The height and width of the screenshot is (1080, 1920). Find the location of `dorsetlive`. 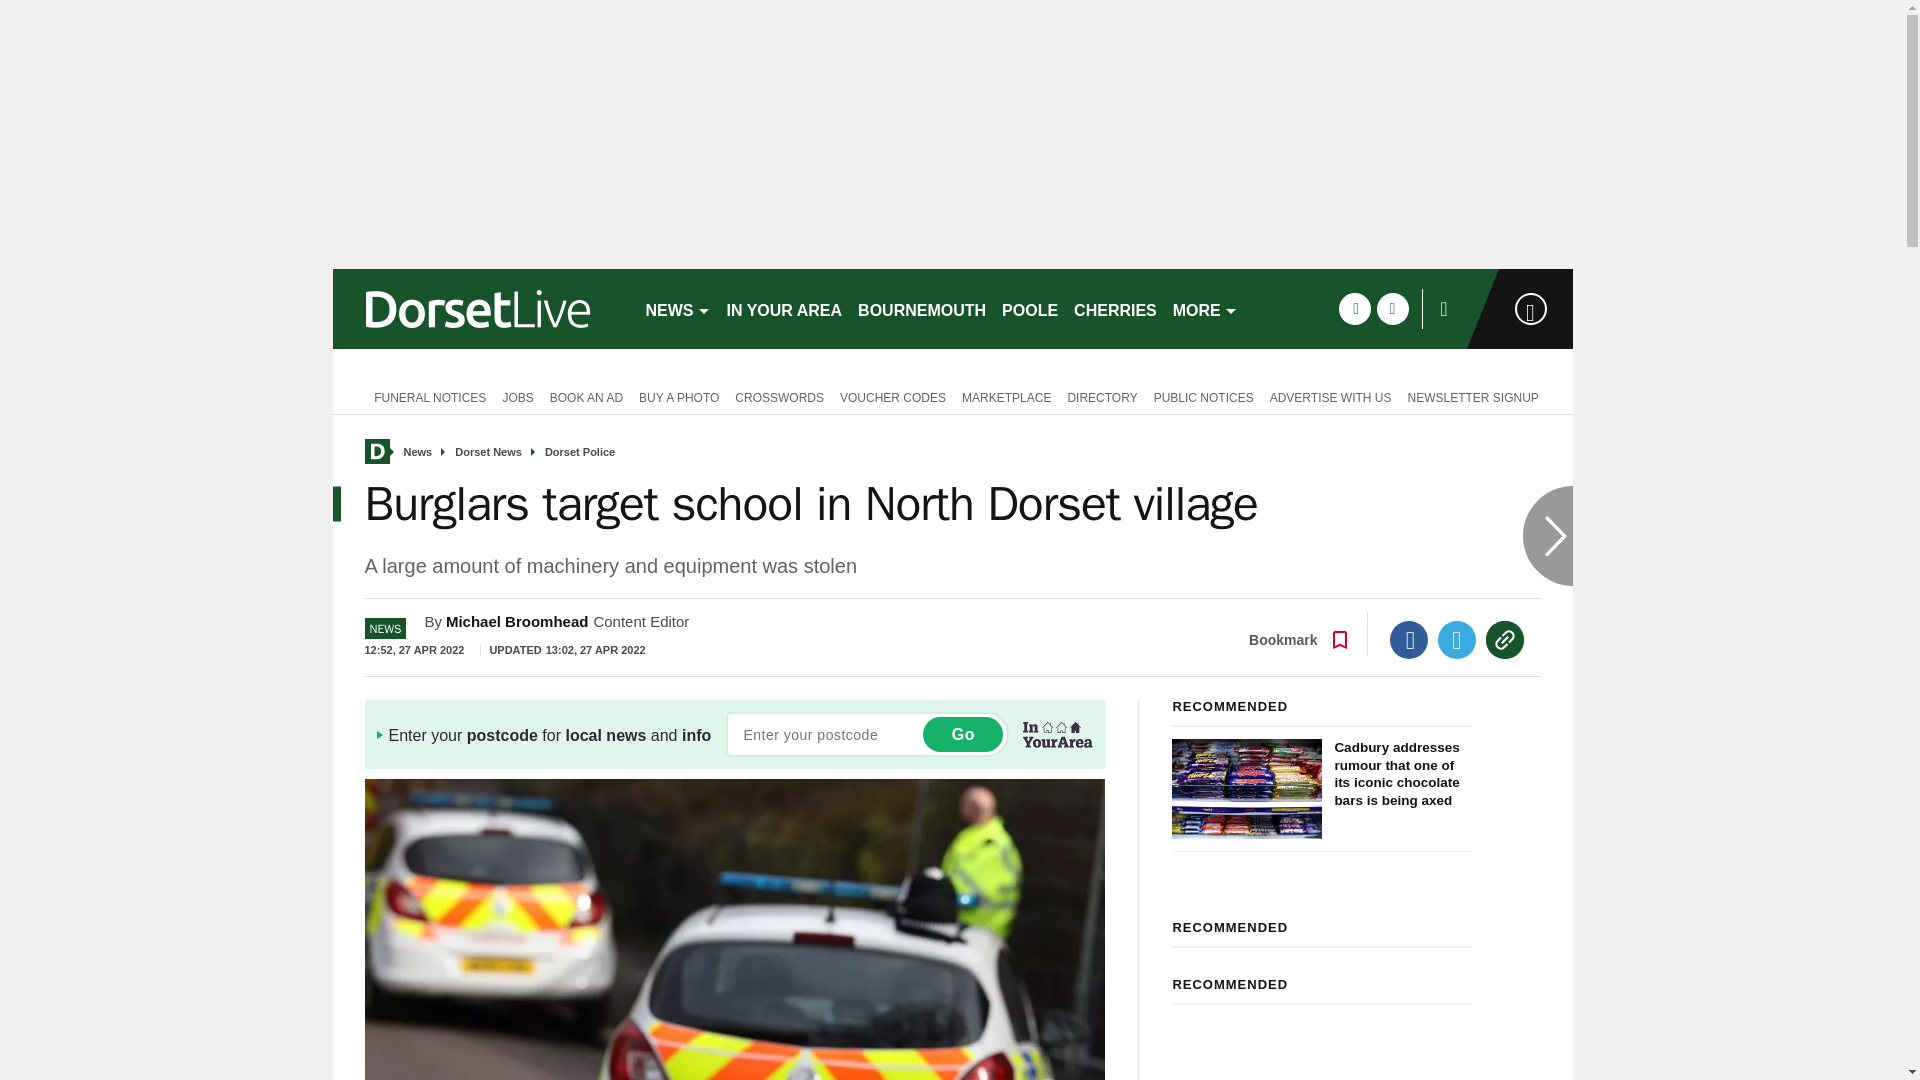

dorsetlive is located at coordinates (480, 308).